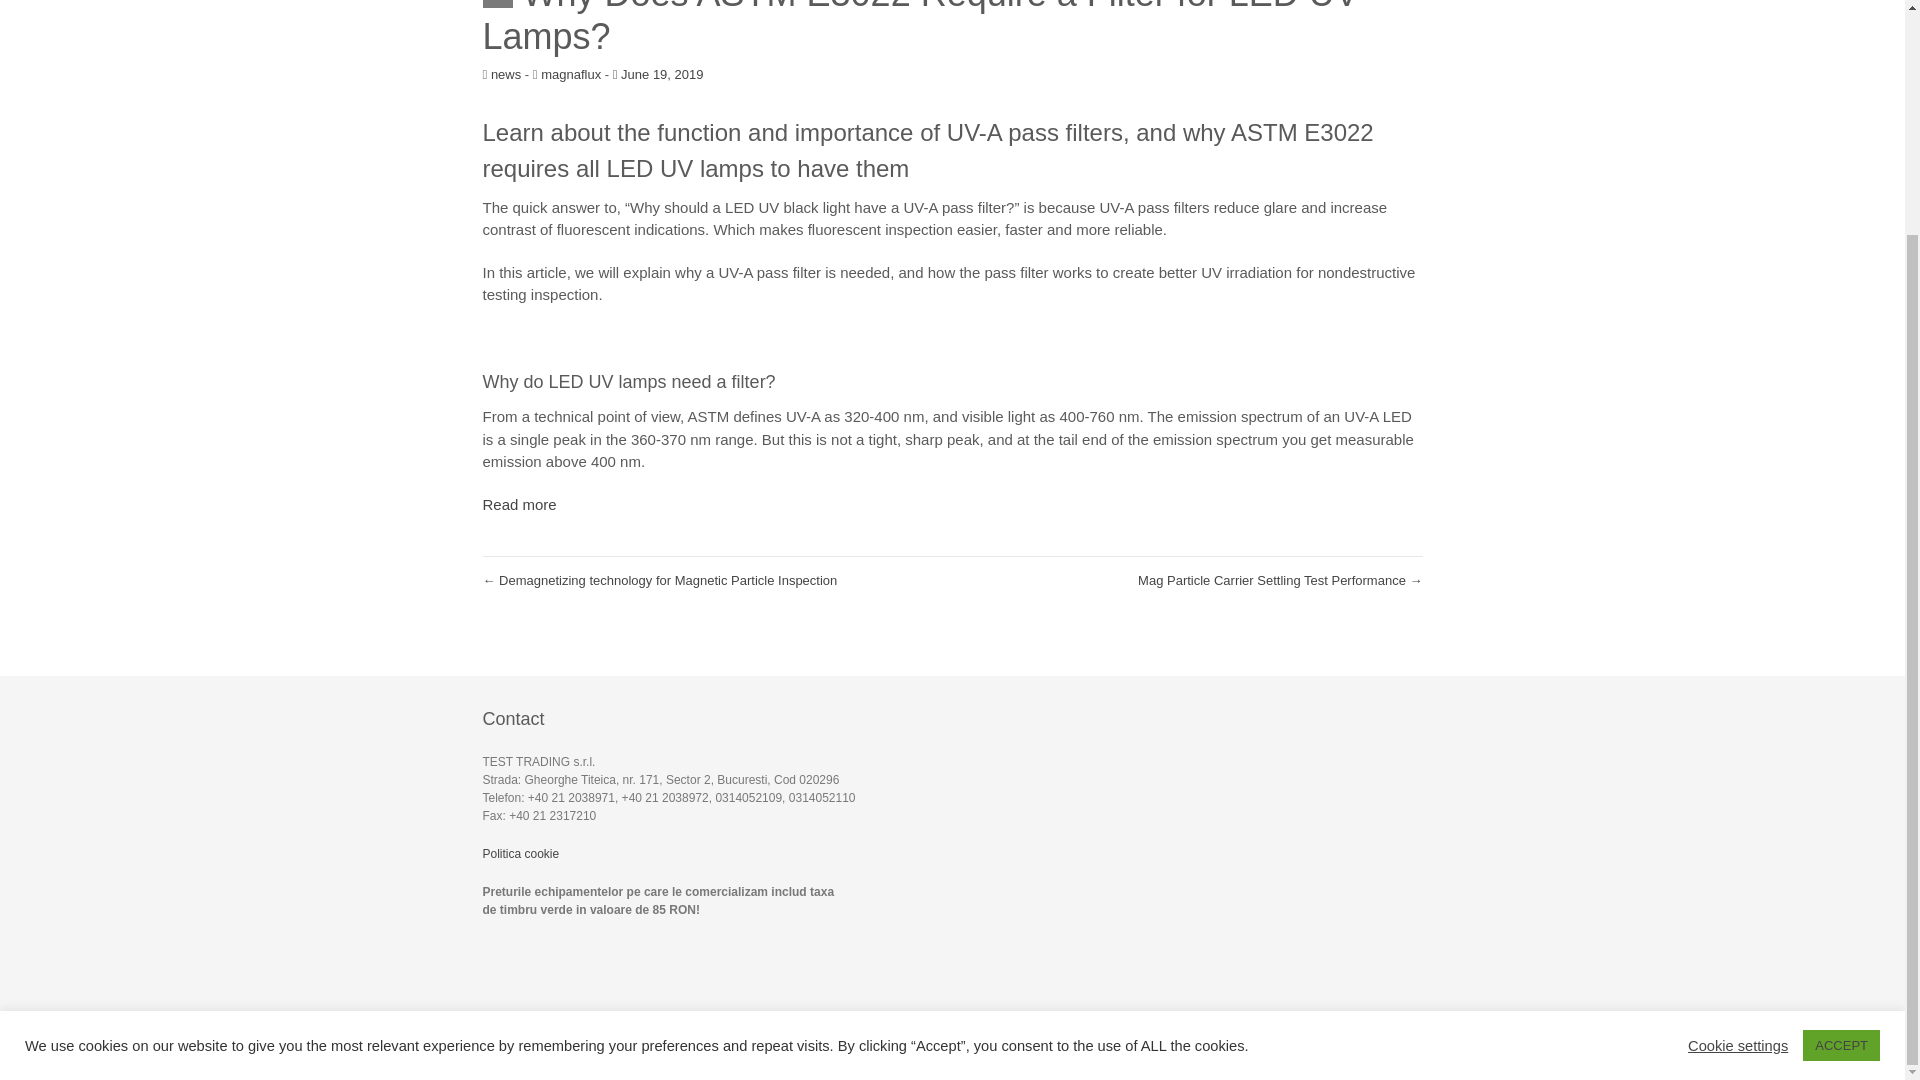  Describe the element at coordinates (1401, 1043) in the screenshot. I see `Contact` at that location.